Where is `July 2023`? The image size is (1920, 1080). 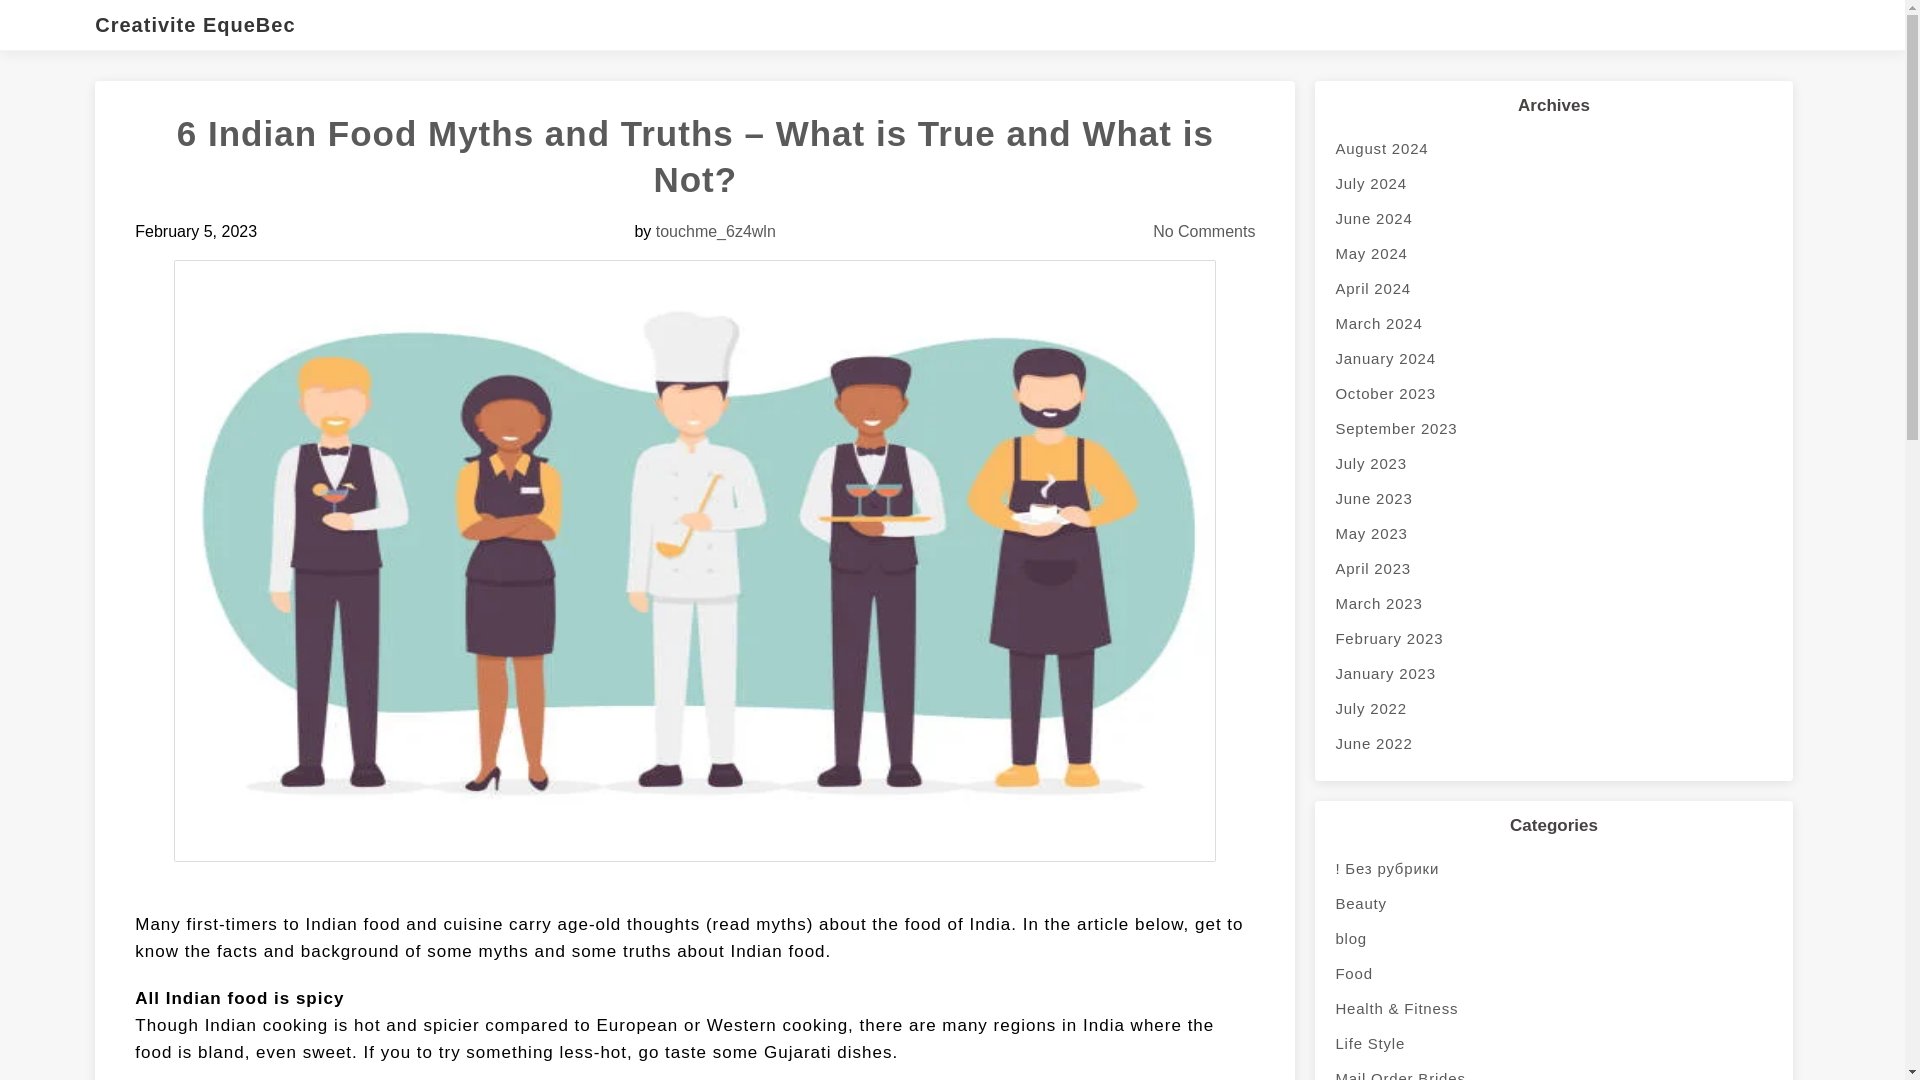 July 2023 is located at coordinates (1553, 463).